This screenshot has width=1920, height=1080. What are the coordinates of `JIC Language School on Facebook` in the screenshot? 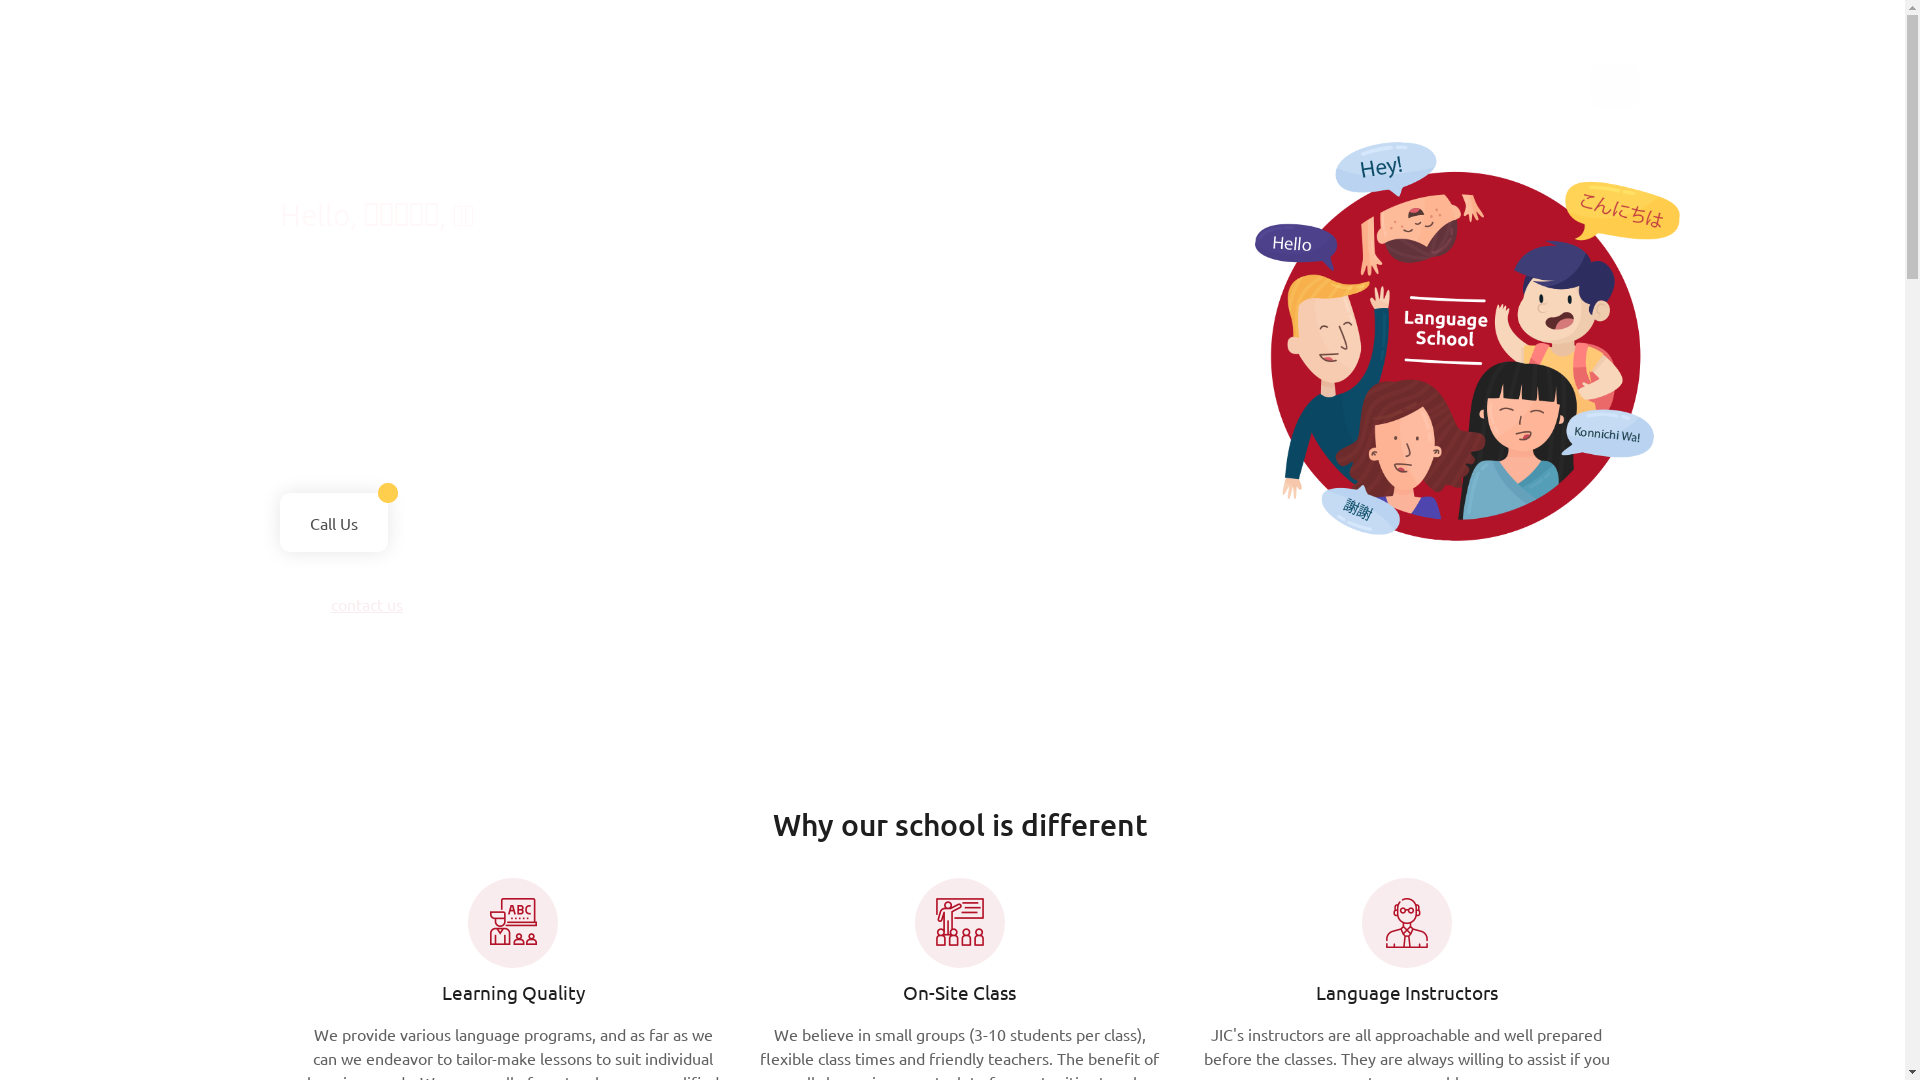 It's located at (1605, 86).